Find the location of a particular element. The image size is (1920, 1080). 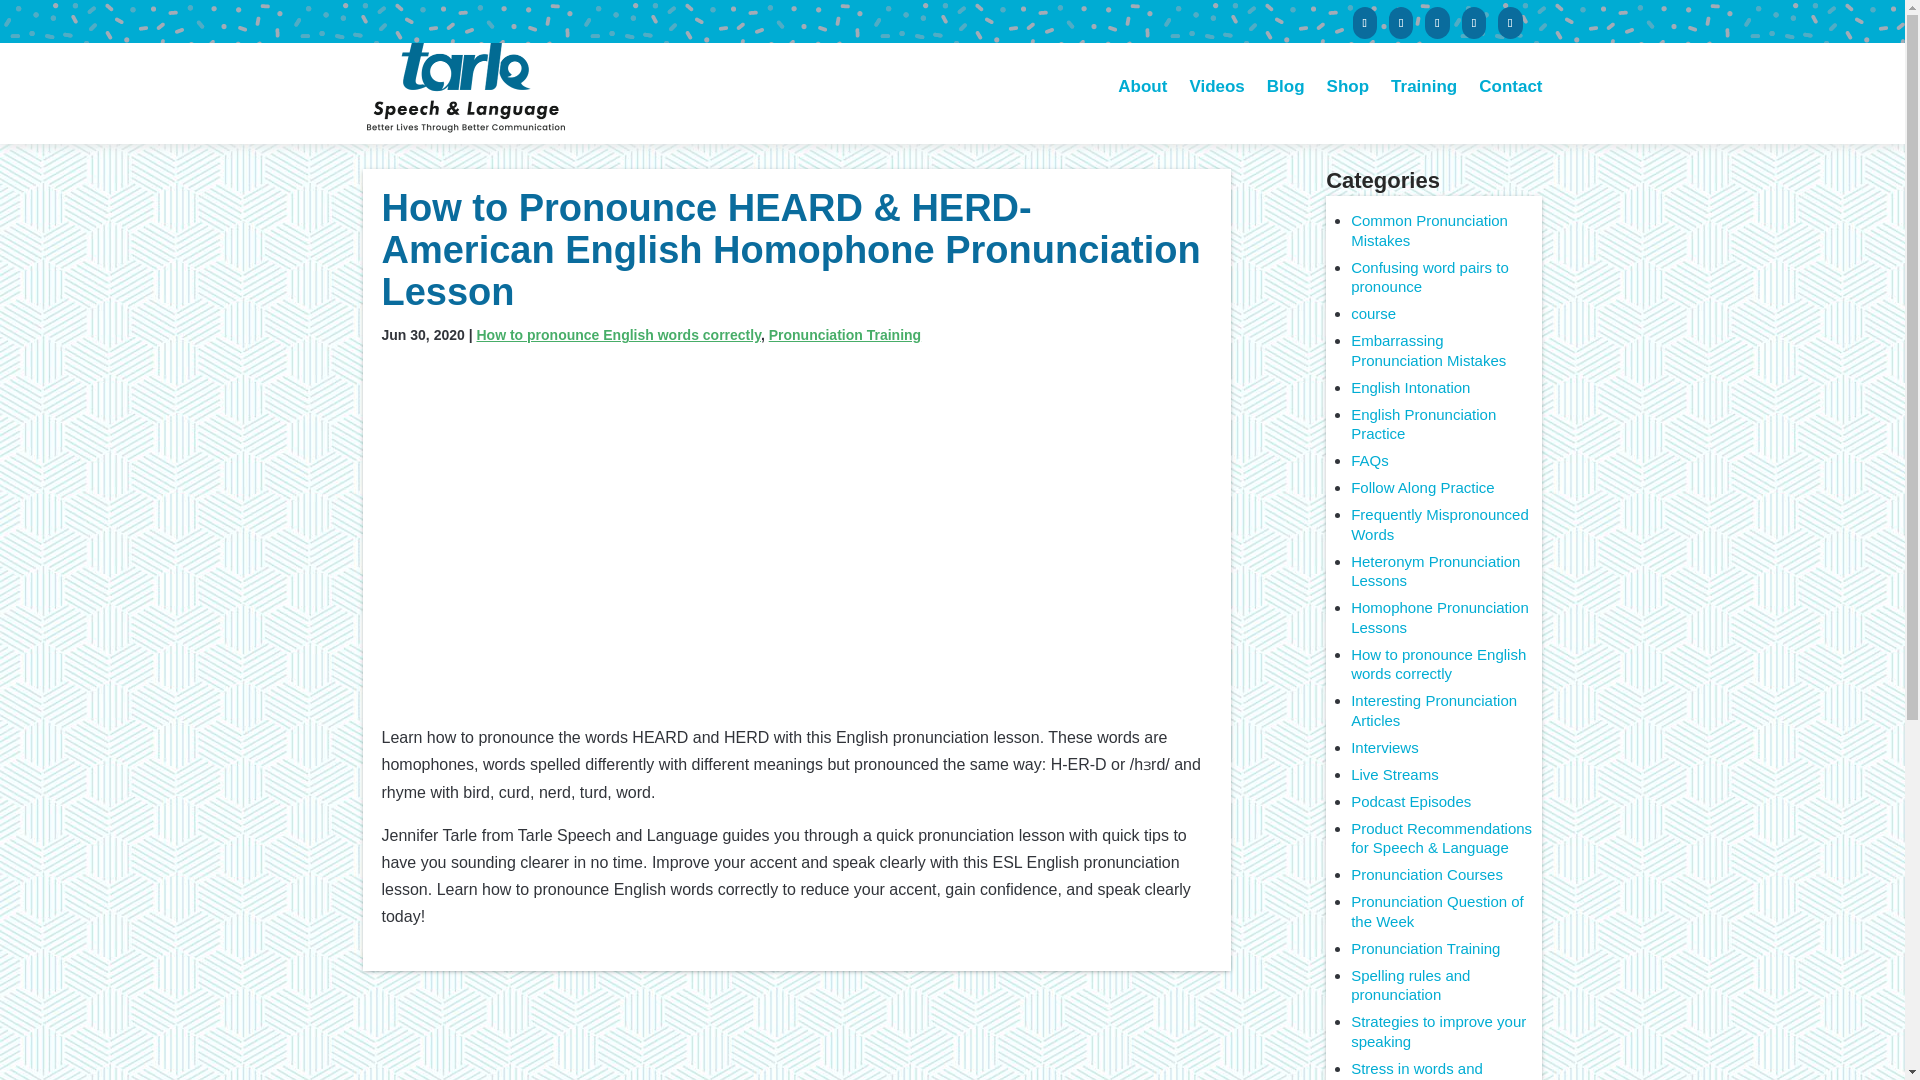

Spelling rules and pronunciation is located at coordinates (1410, 985).